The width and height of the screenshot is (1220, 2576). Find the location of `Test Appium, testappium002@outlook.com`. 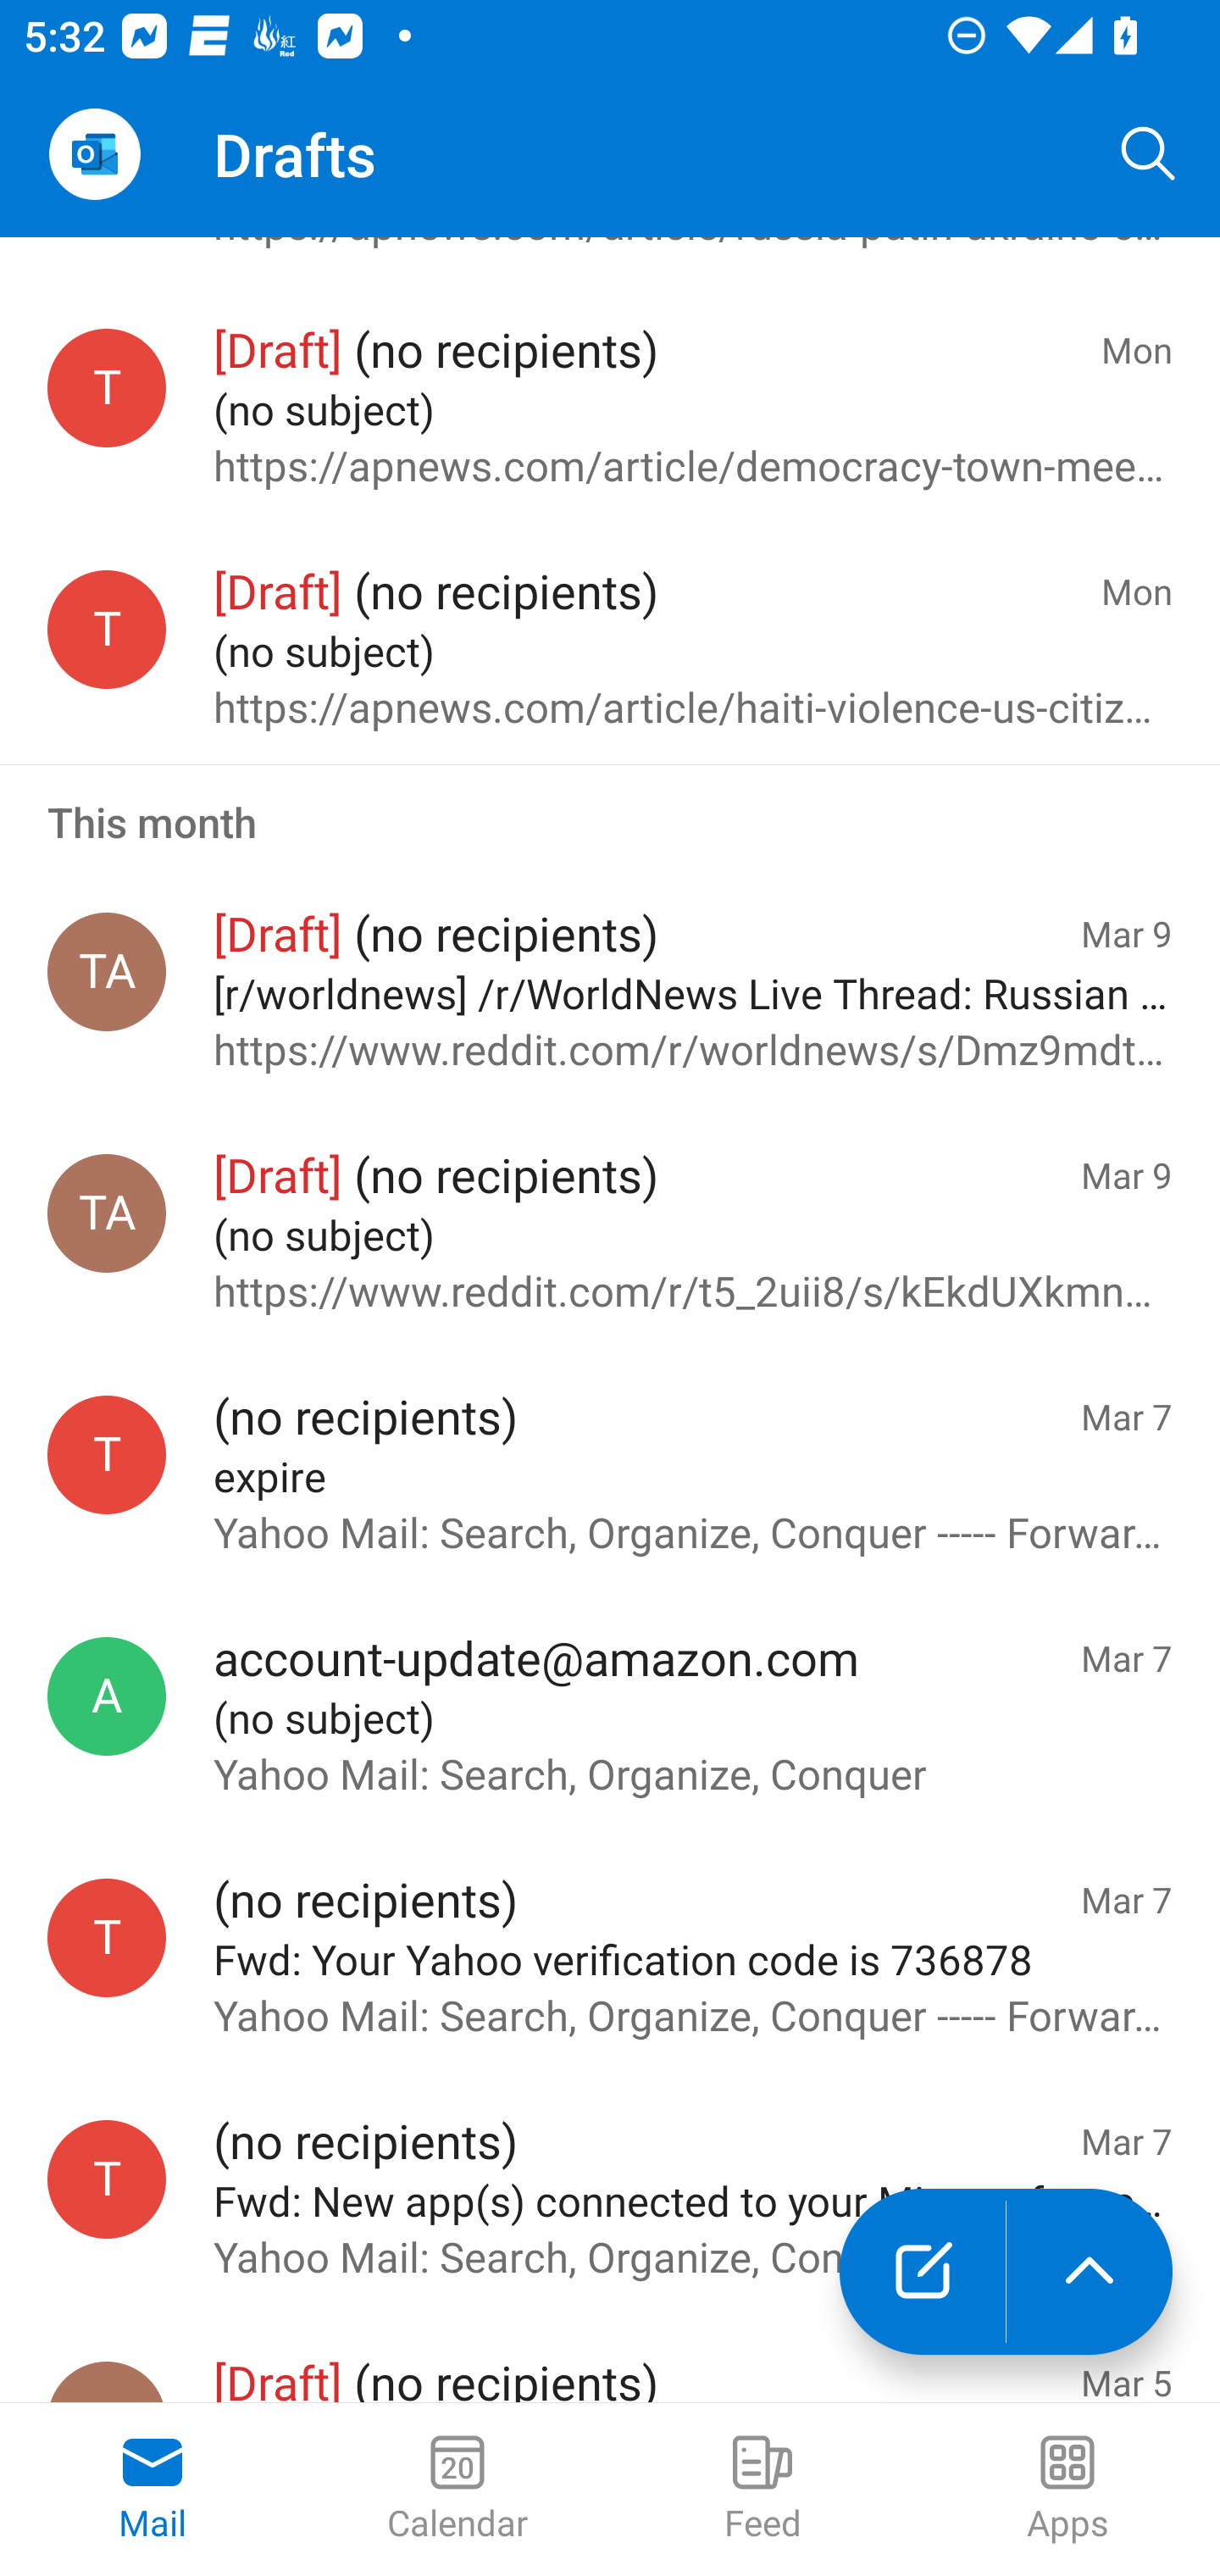

Test Appium, testappium002@outlook.com is located at coordinates (107, 971).